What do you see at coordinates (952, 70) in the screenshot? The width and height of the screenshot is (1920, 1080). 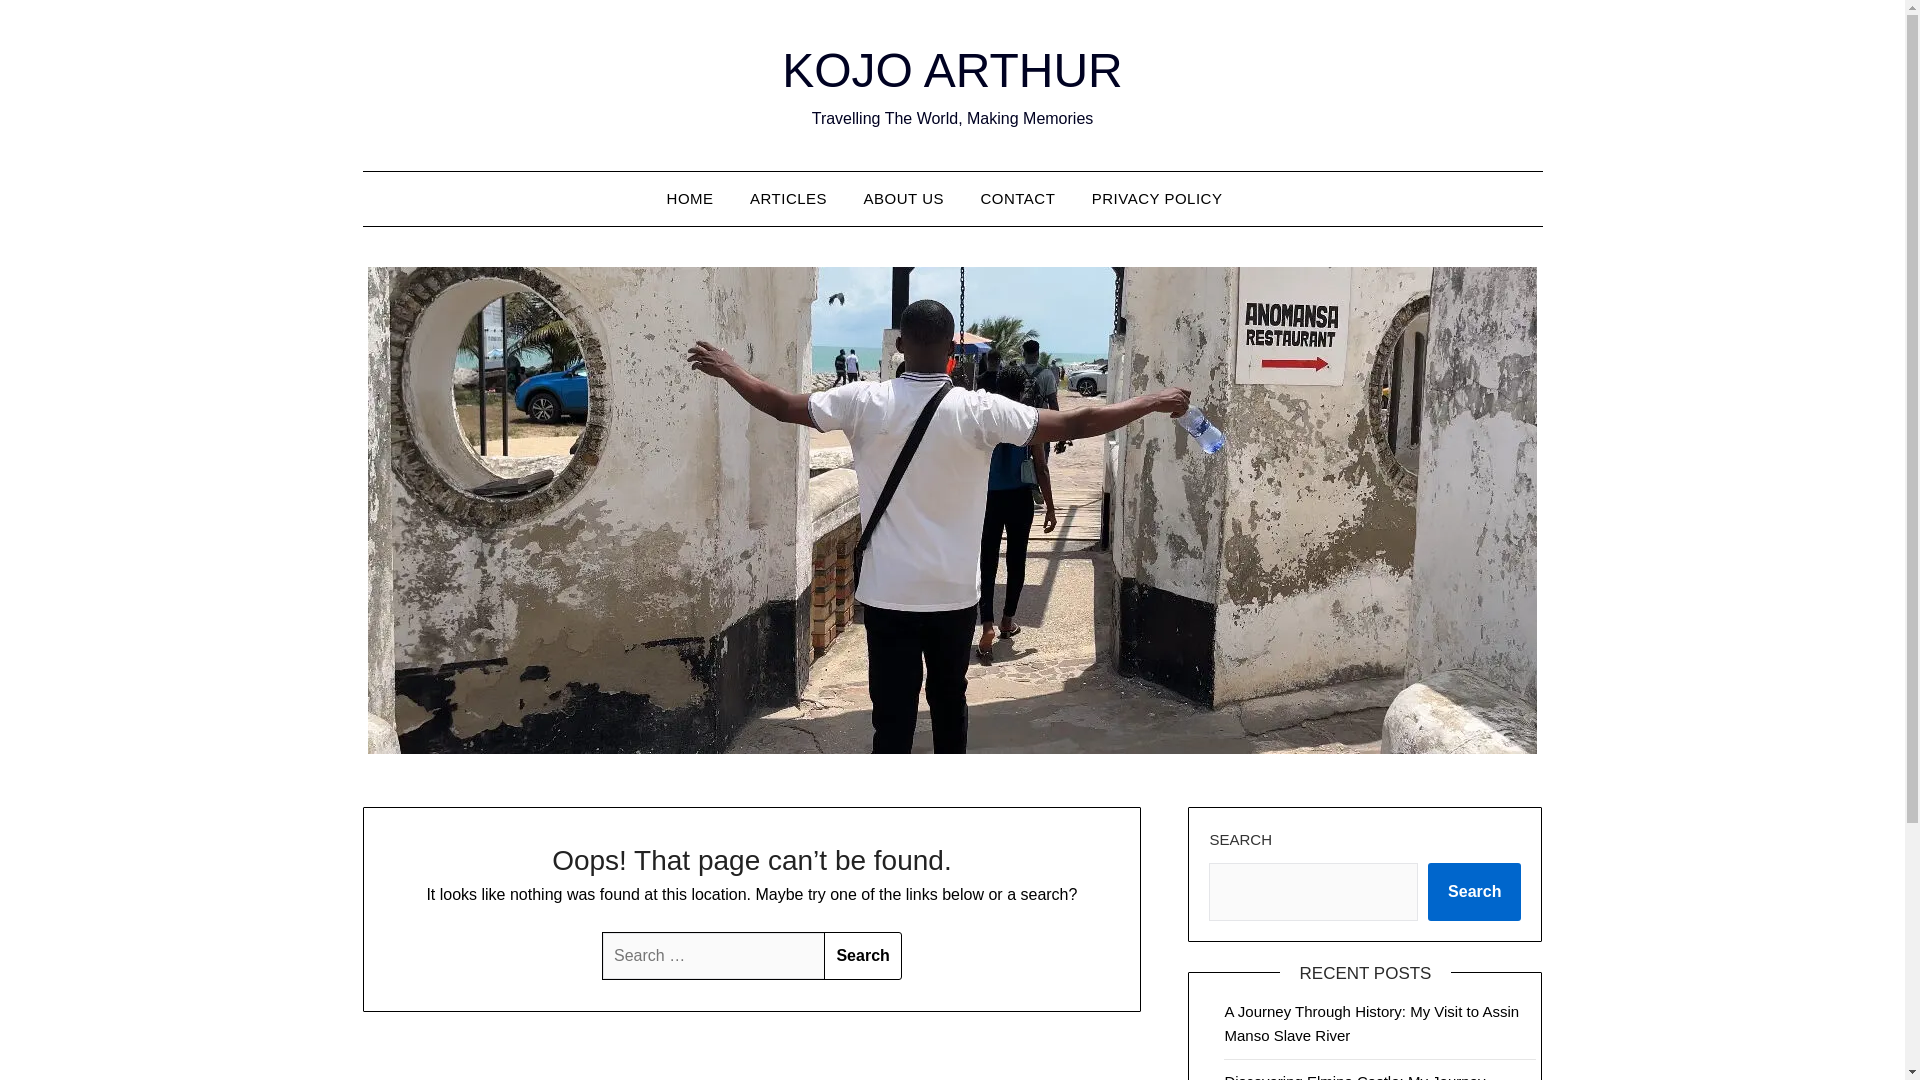 I see `KOJO ARTHUR` at bounding box center [952, 70].